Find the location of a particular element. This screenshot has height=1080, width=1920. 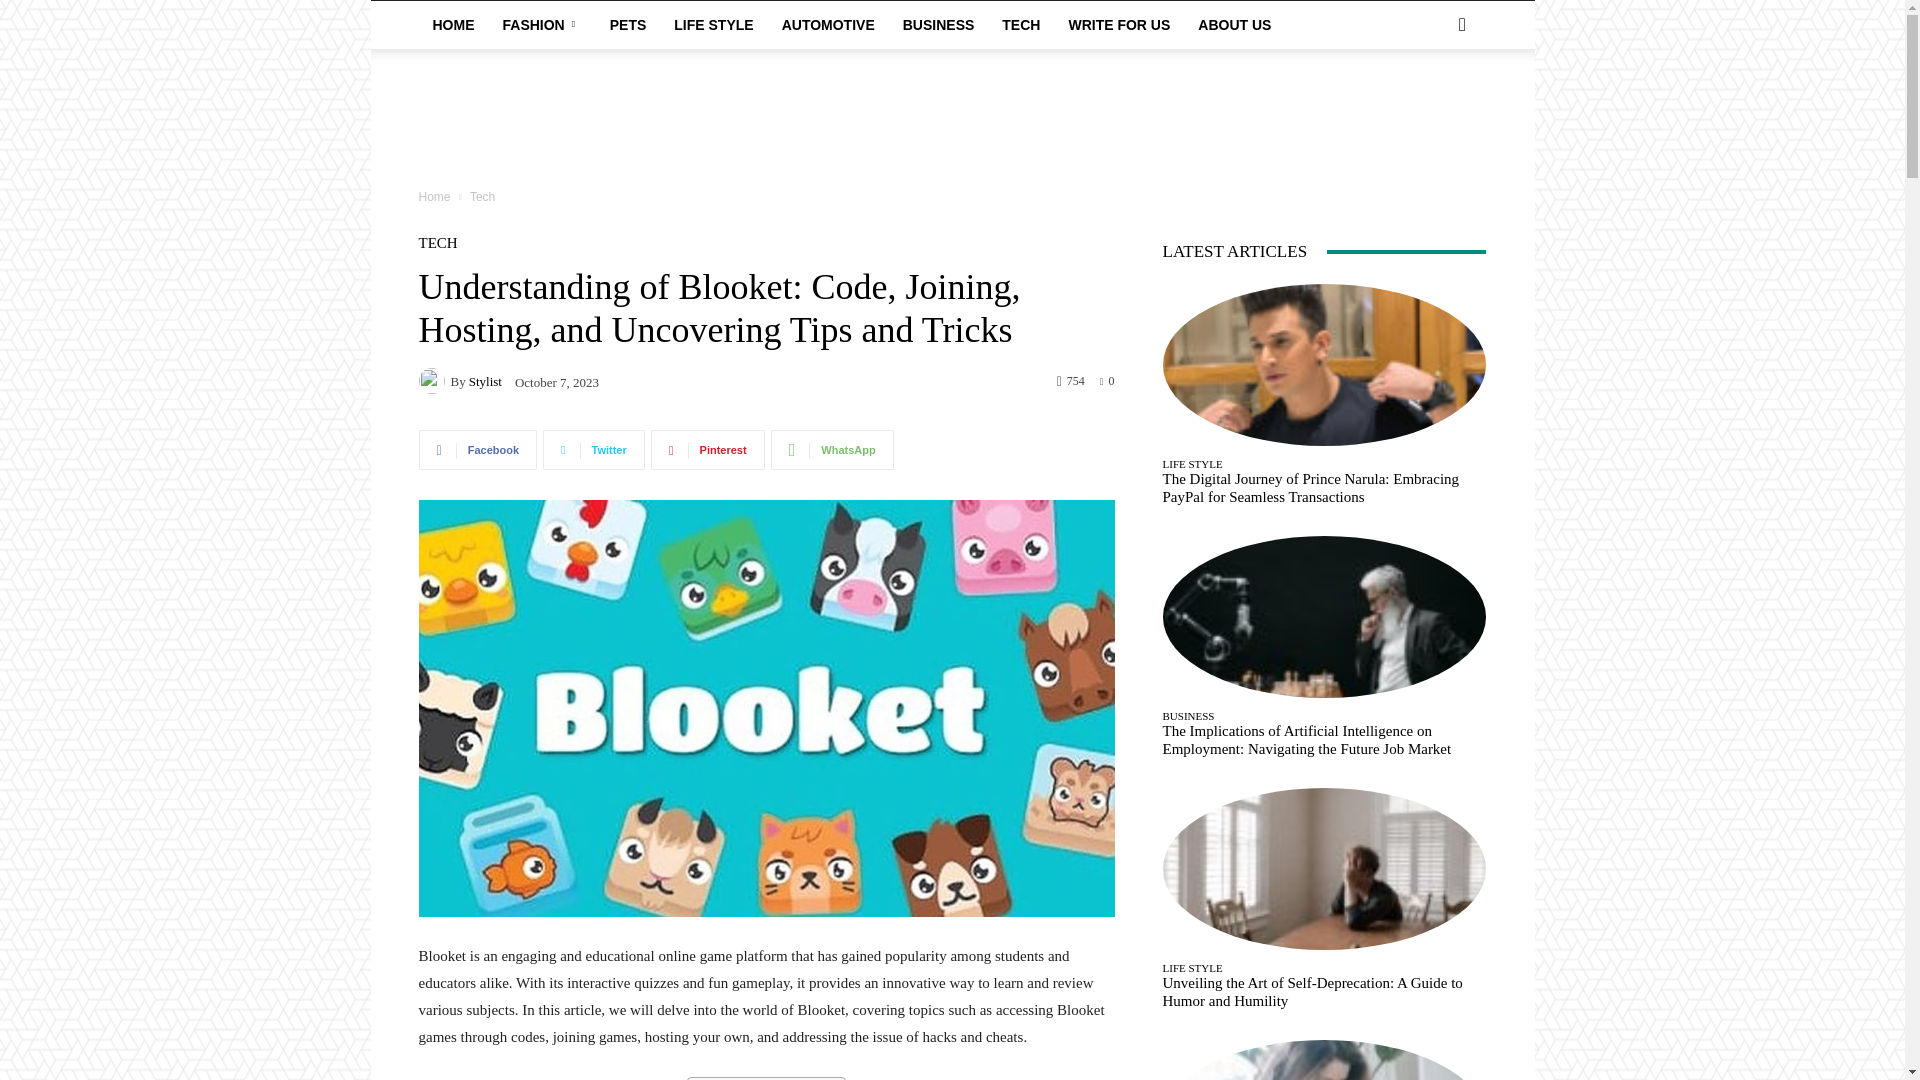

HOME is located at coordinates (452, 24).